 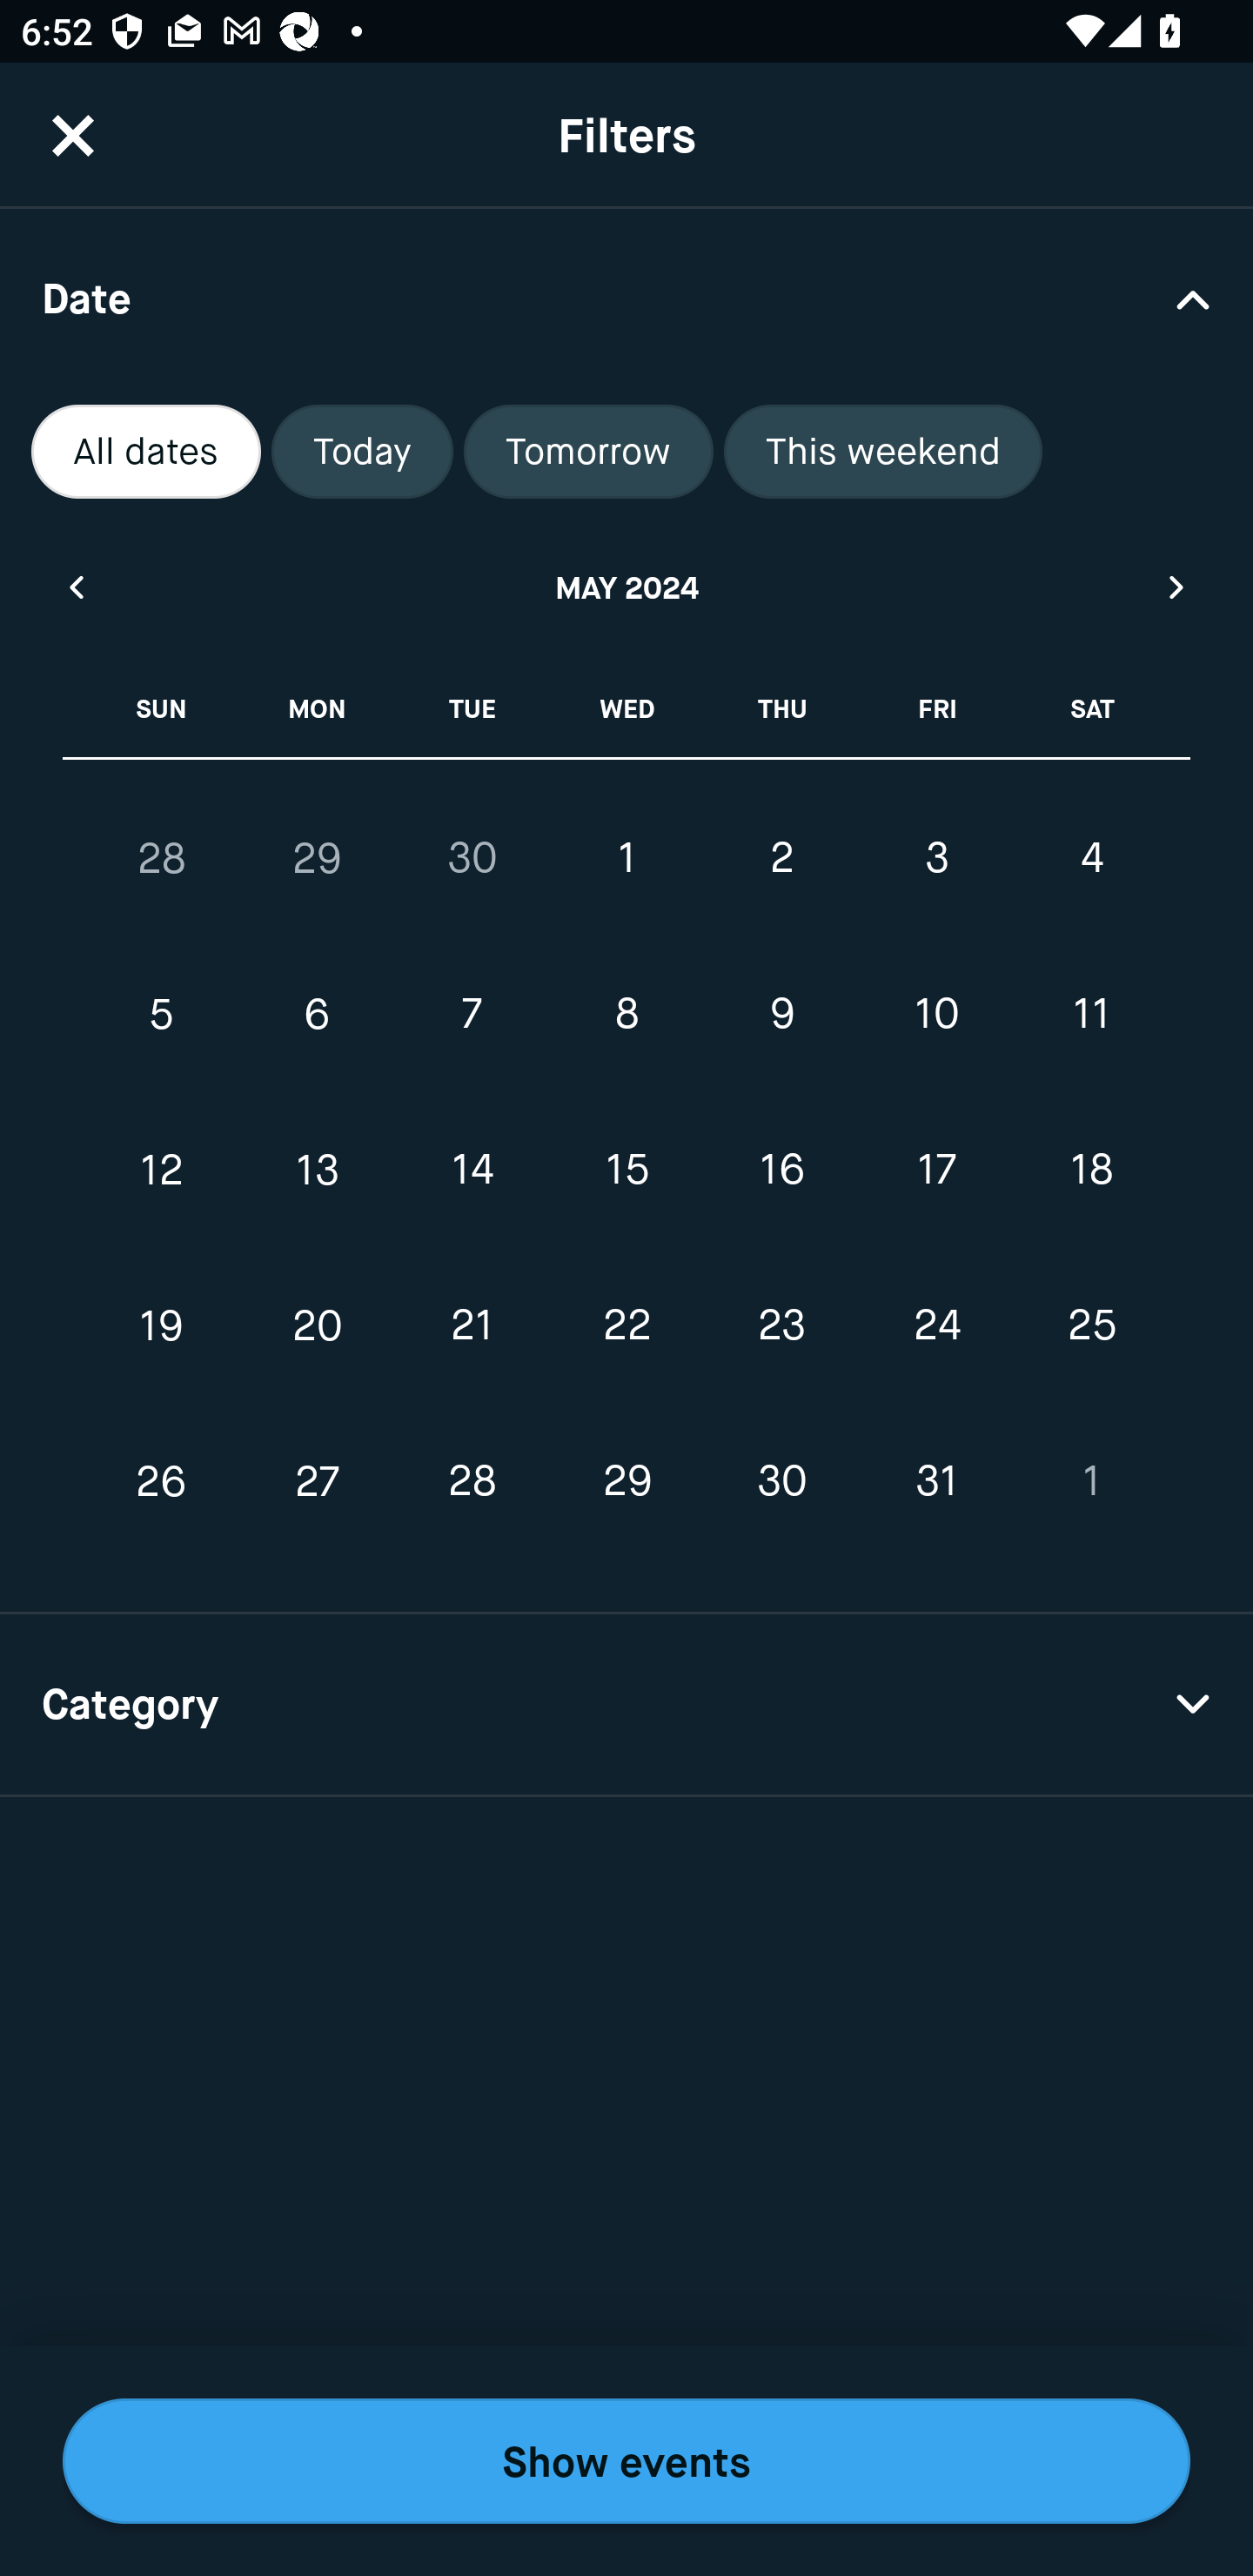 What do you see at coordinates (317, 1015) in the screenshot?
I see `6` at bounding box center [317, 1015].